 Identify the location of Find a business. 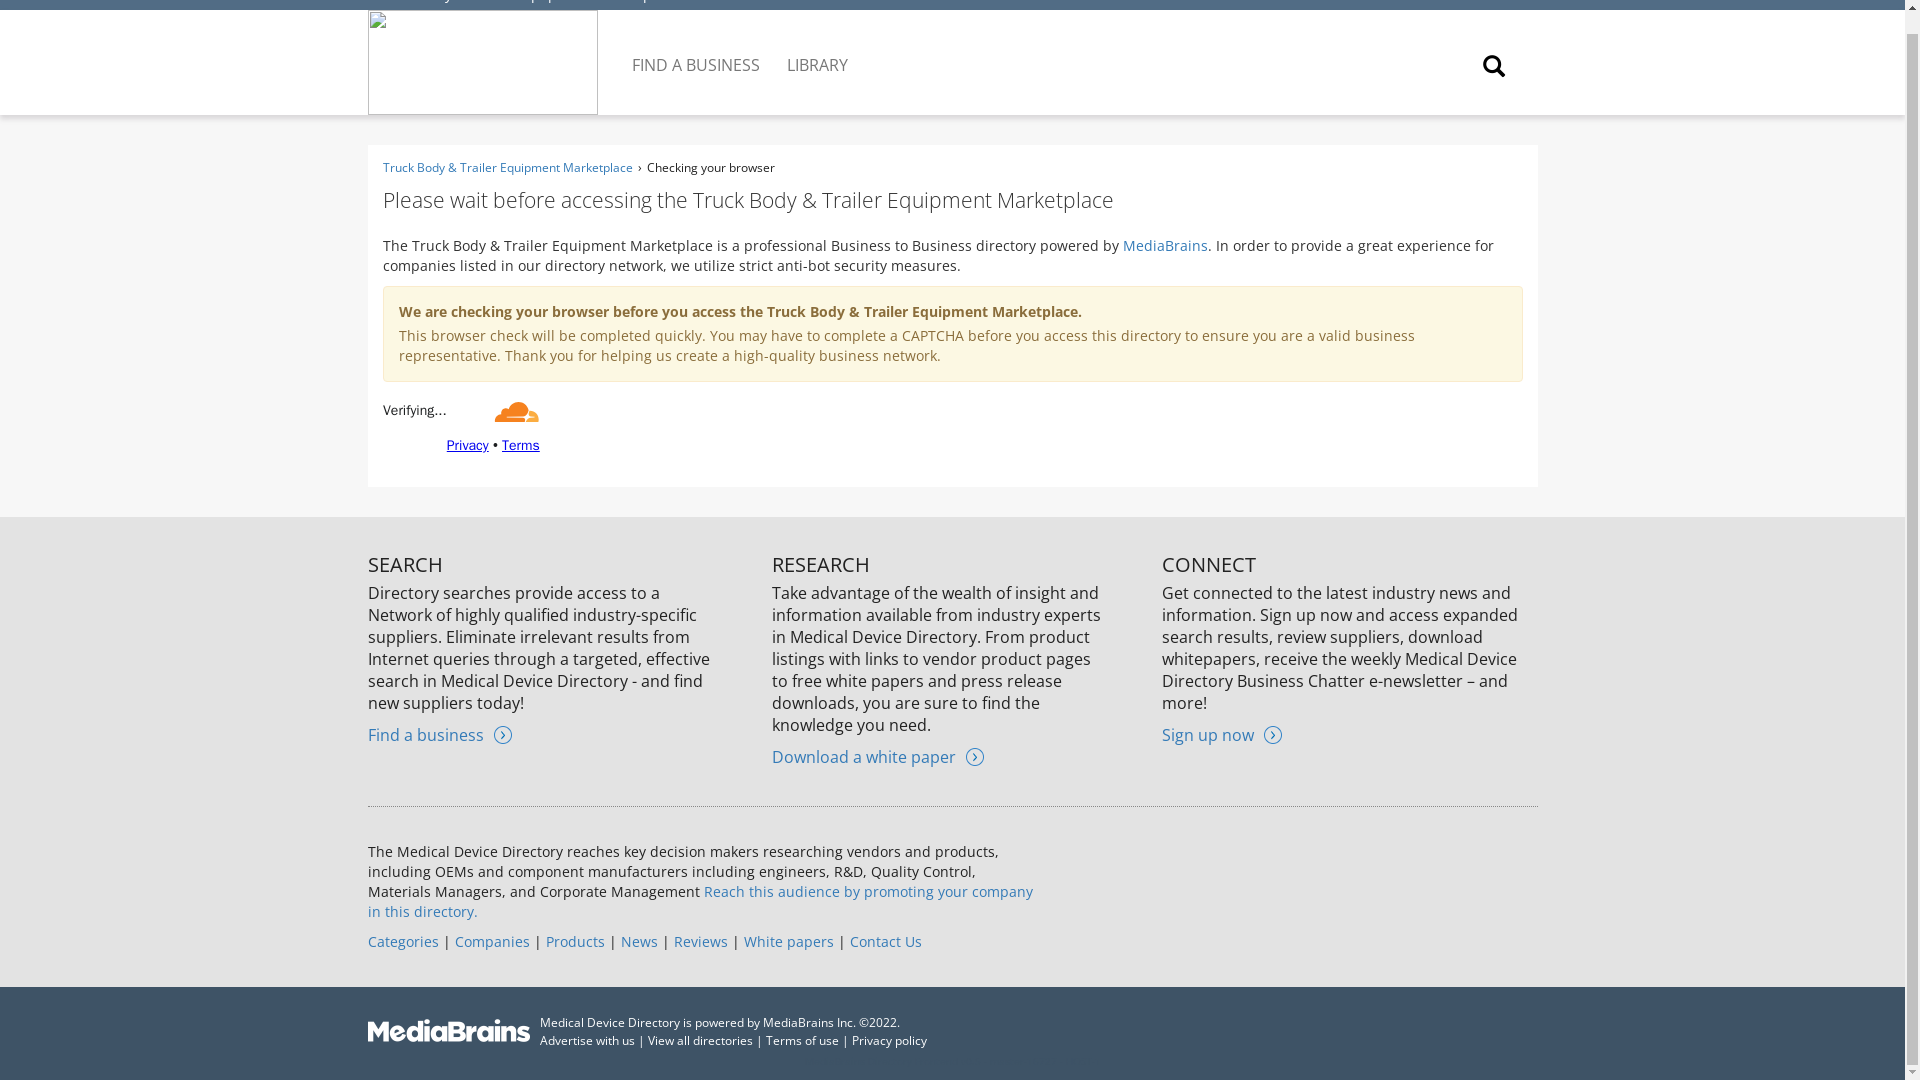
(440, 734).